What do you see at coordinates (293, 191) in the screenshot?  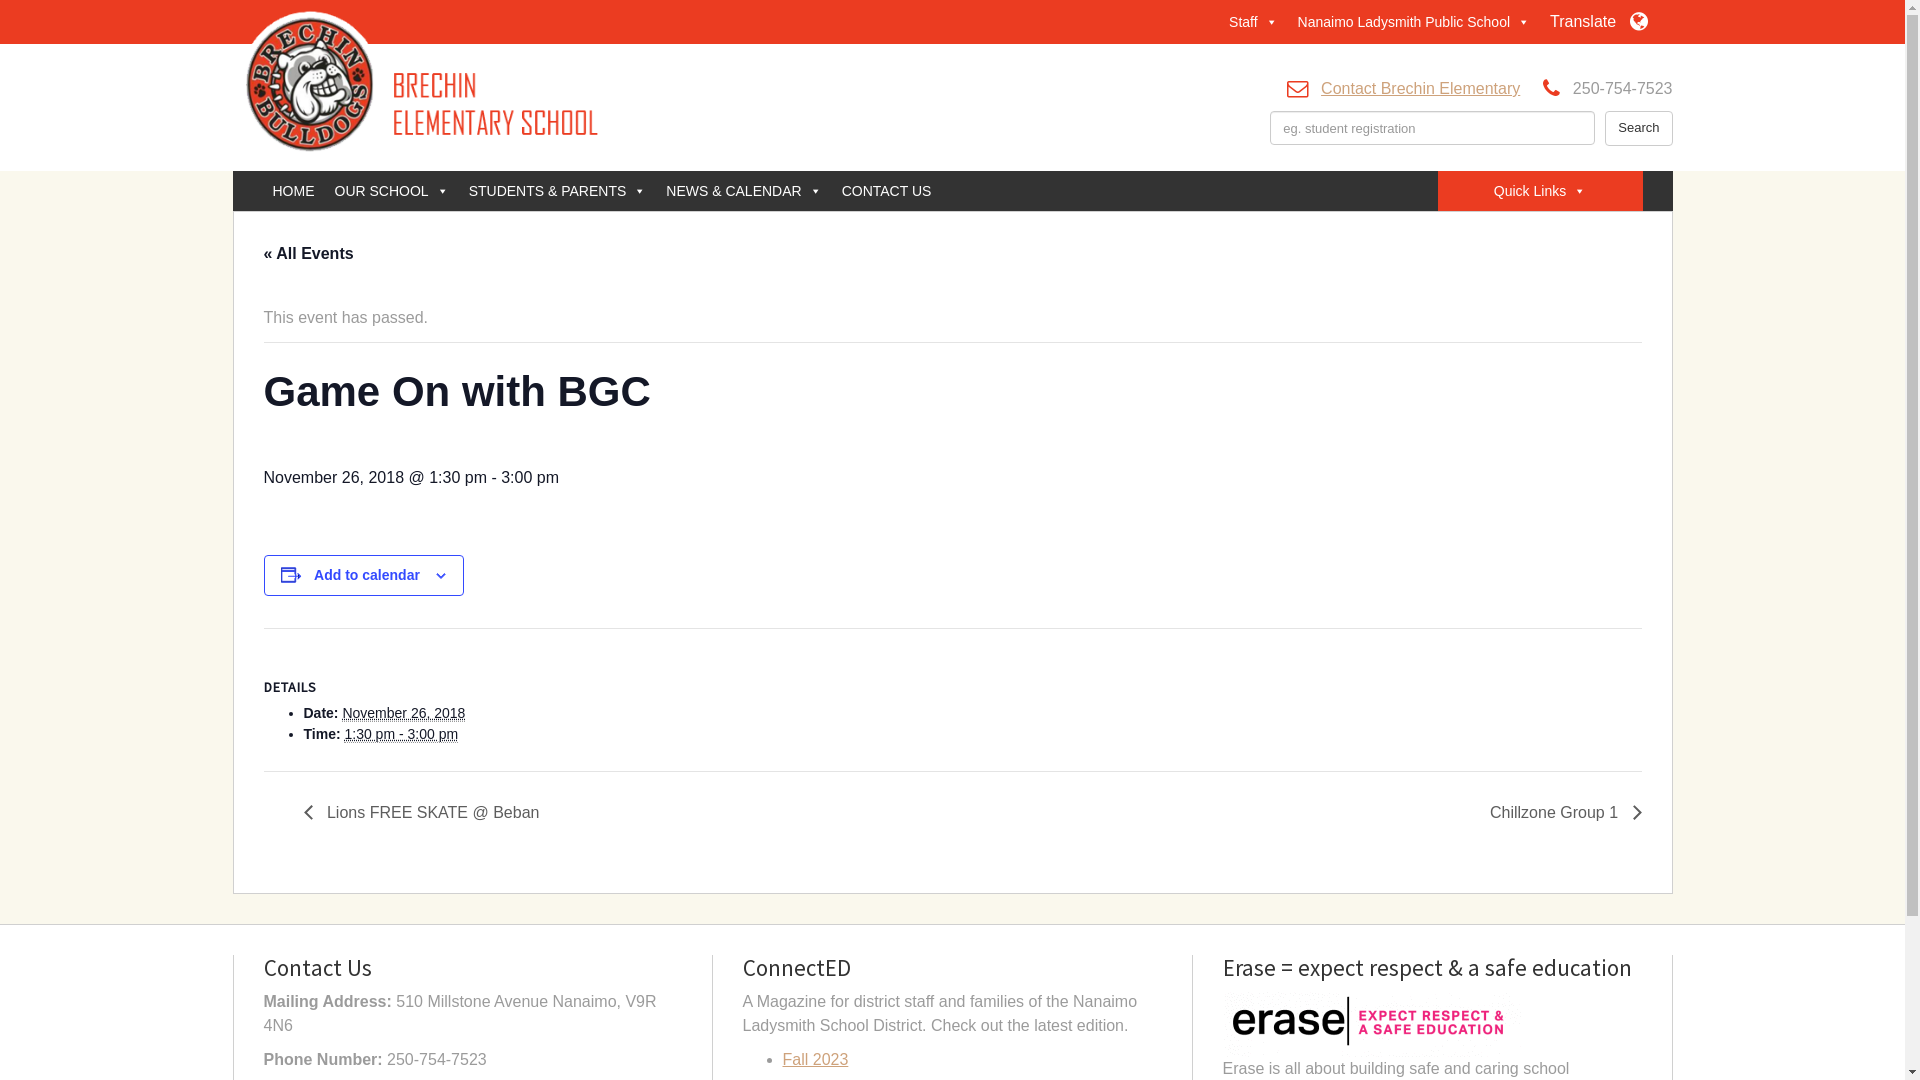 I see `HOME` at bounding box center [293, 191].